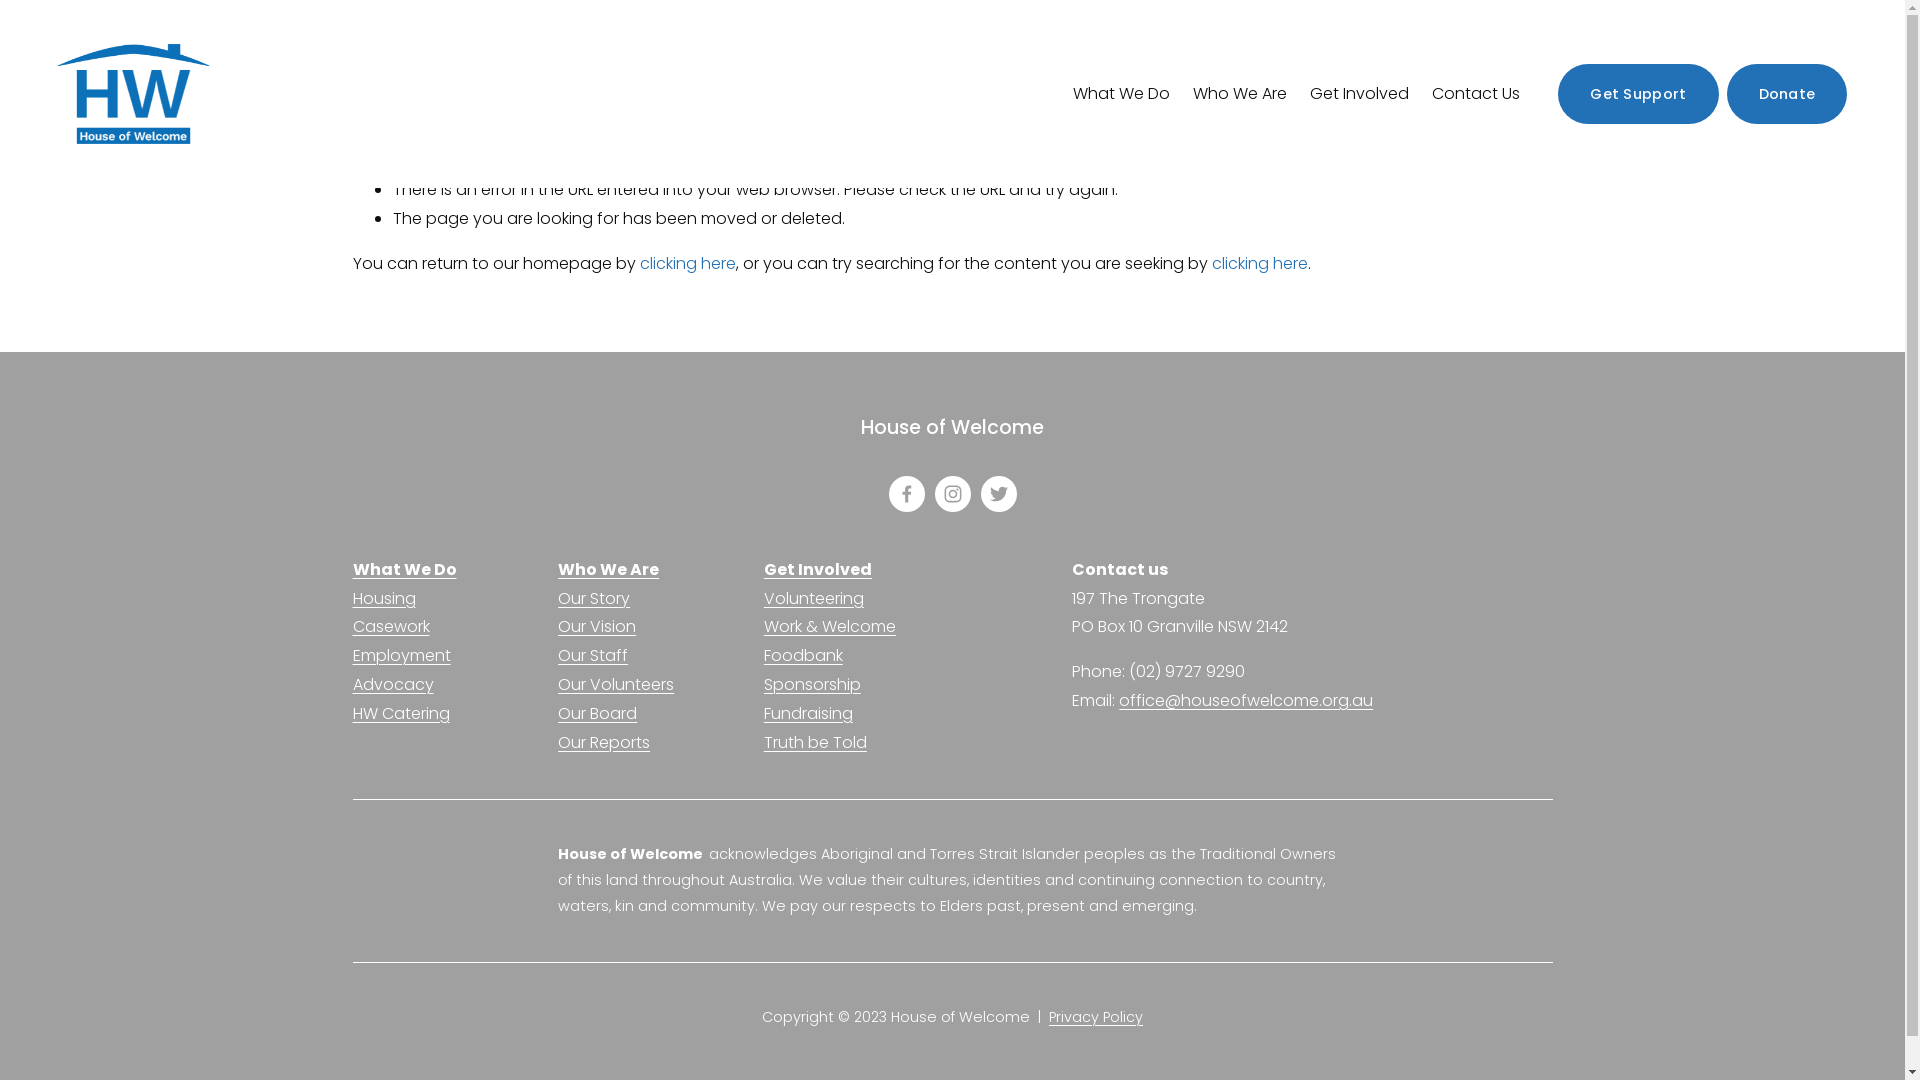 The image size is (1920, 1080). I want to click on Our Volunteers, so click(616, 686).